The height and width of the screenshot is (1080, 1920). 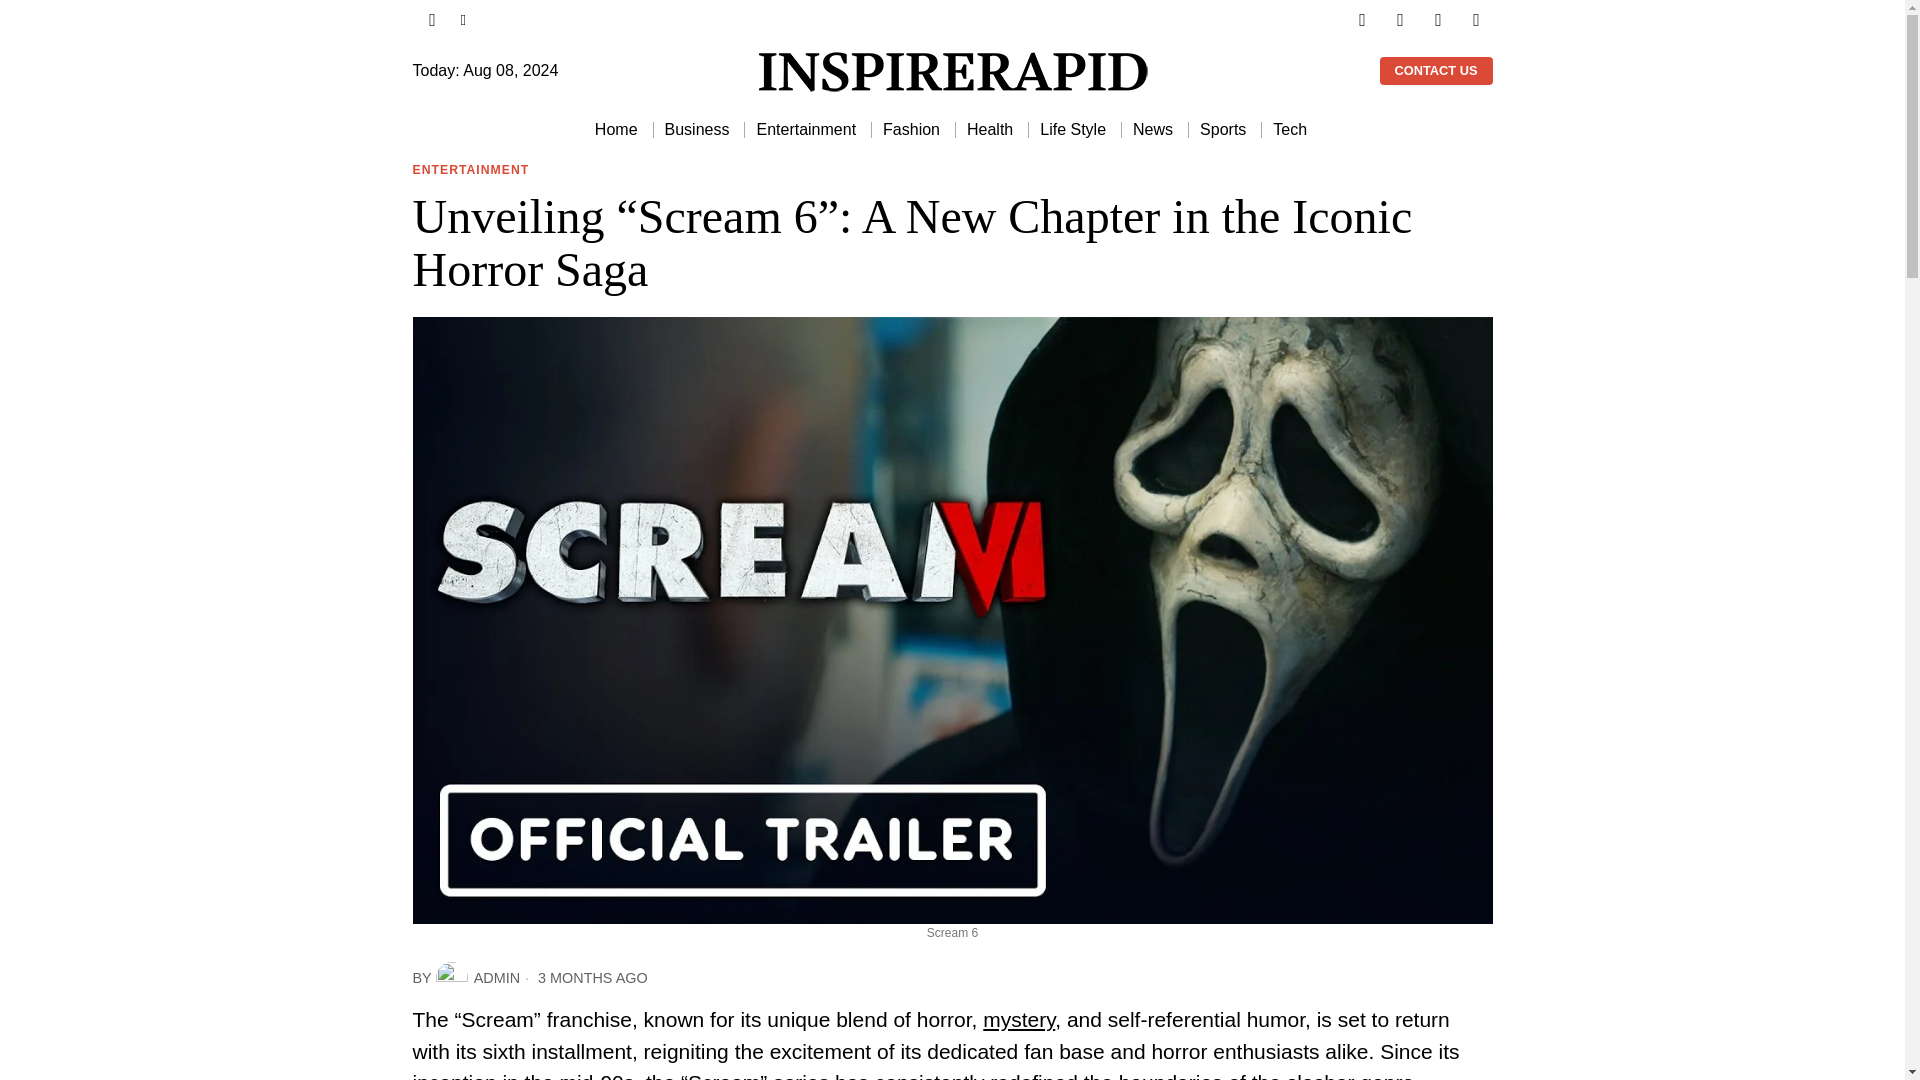 What do you see at coordinates (1154, 130) in the screenshot?
I see `News` at bounding box center [1154, 130].